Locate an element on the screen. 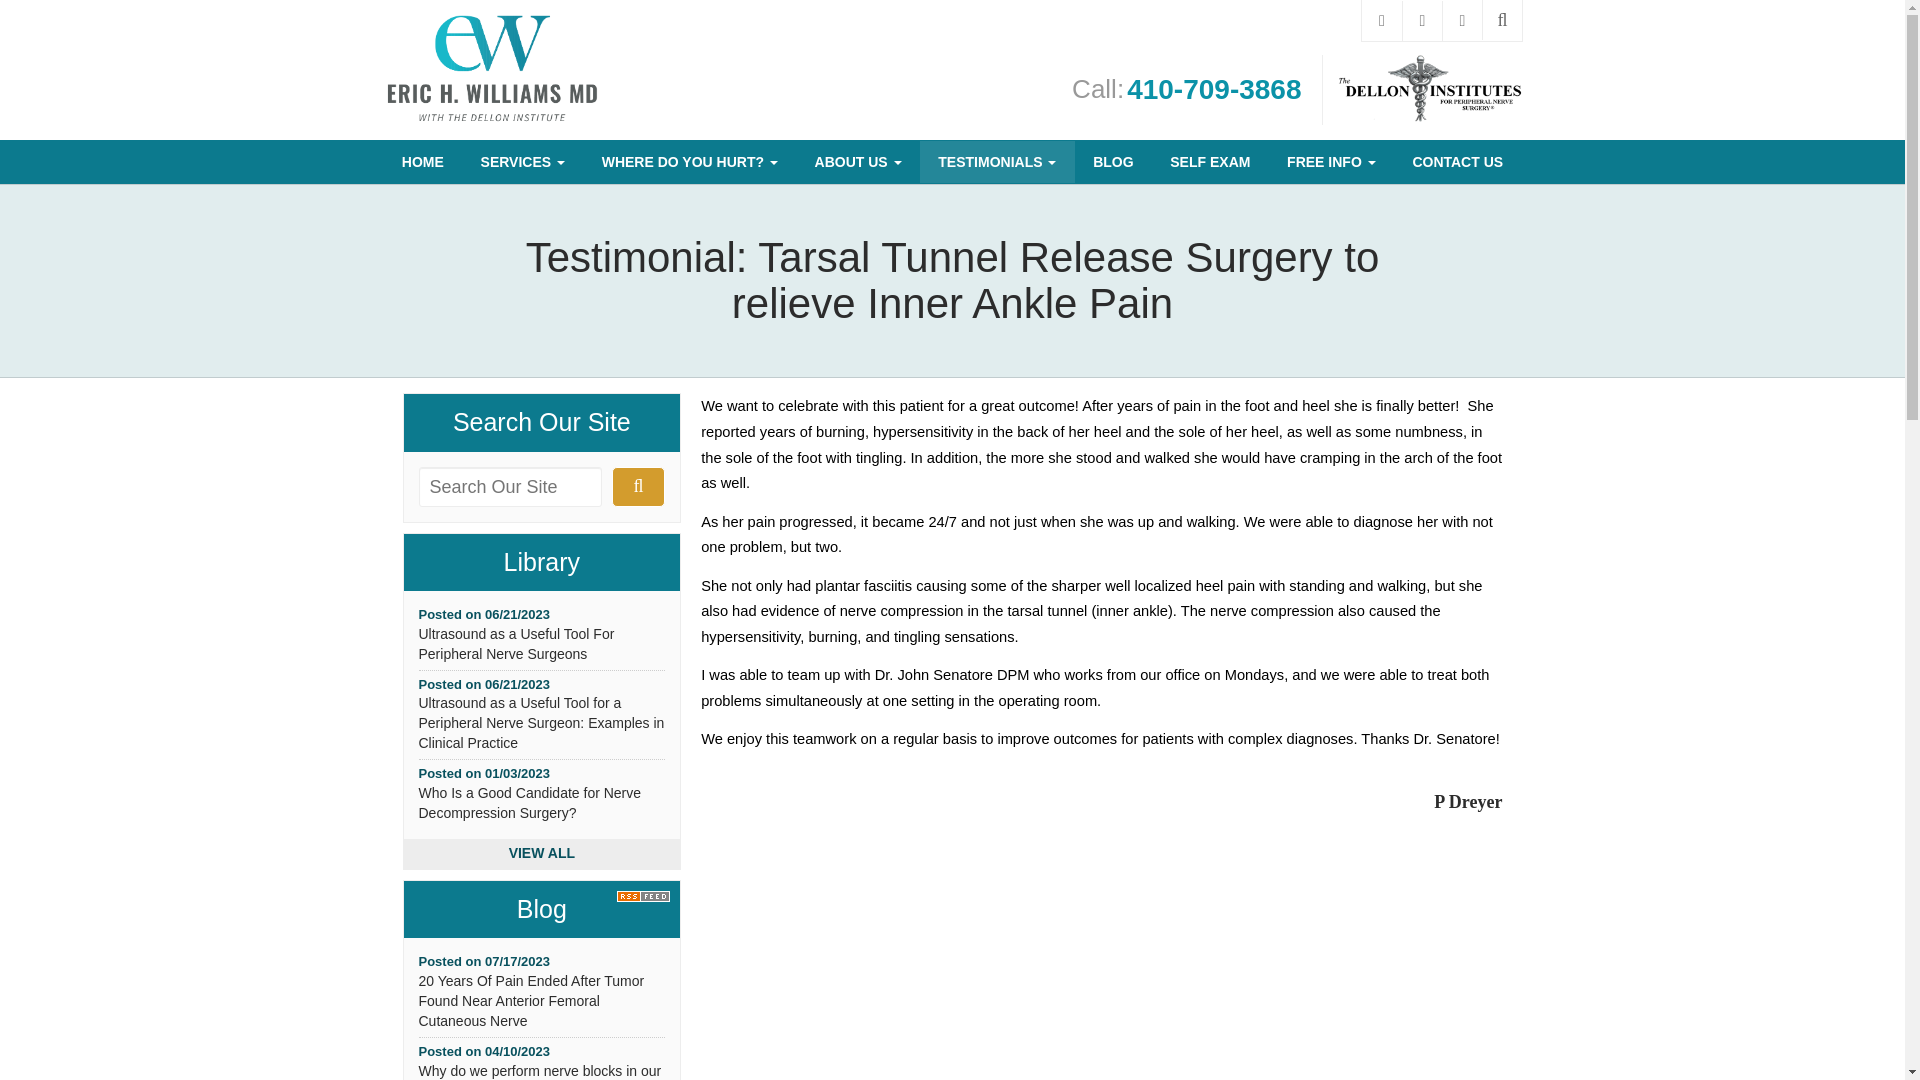  WHERE DO YOU HURT? is located at coordinates (690, 162).